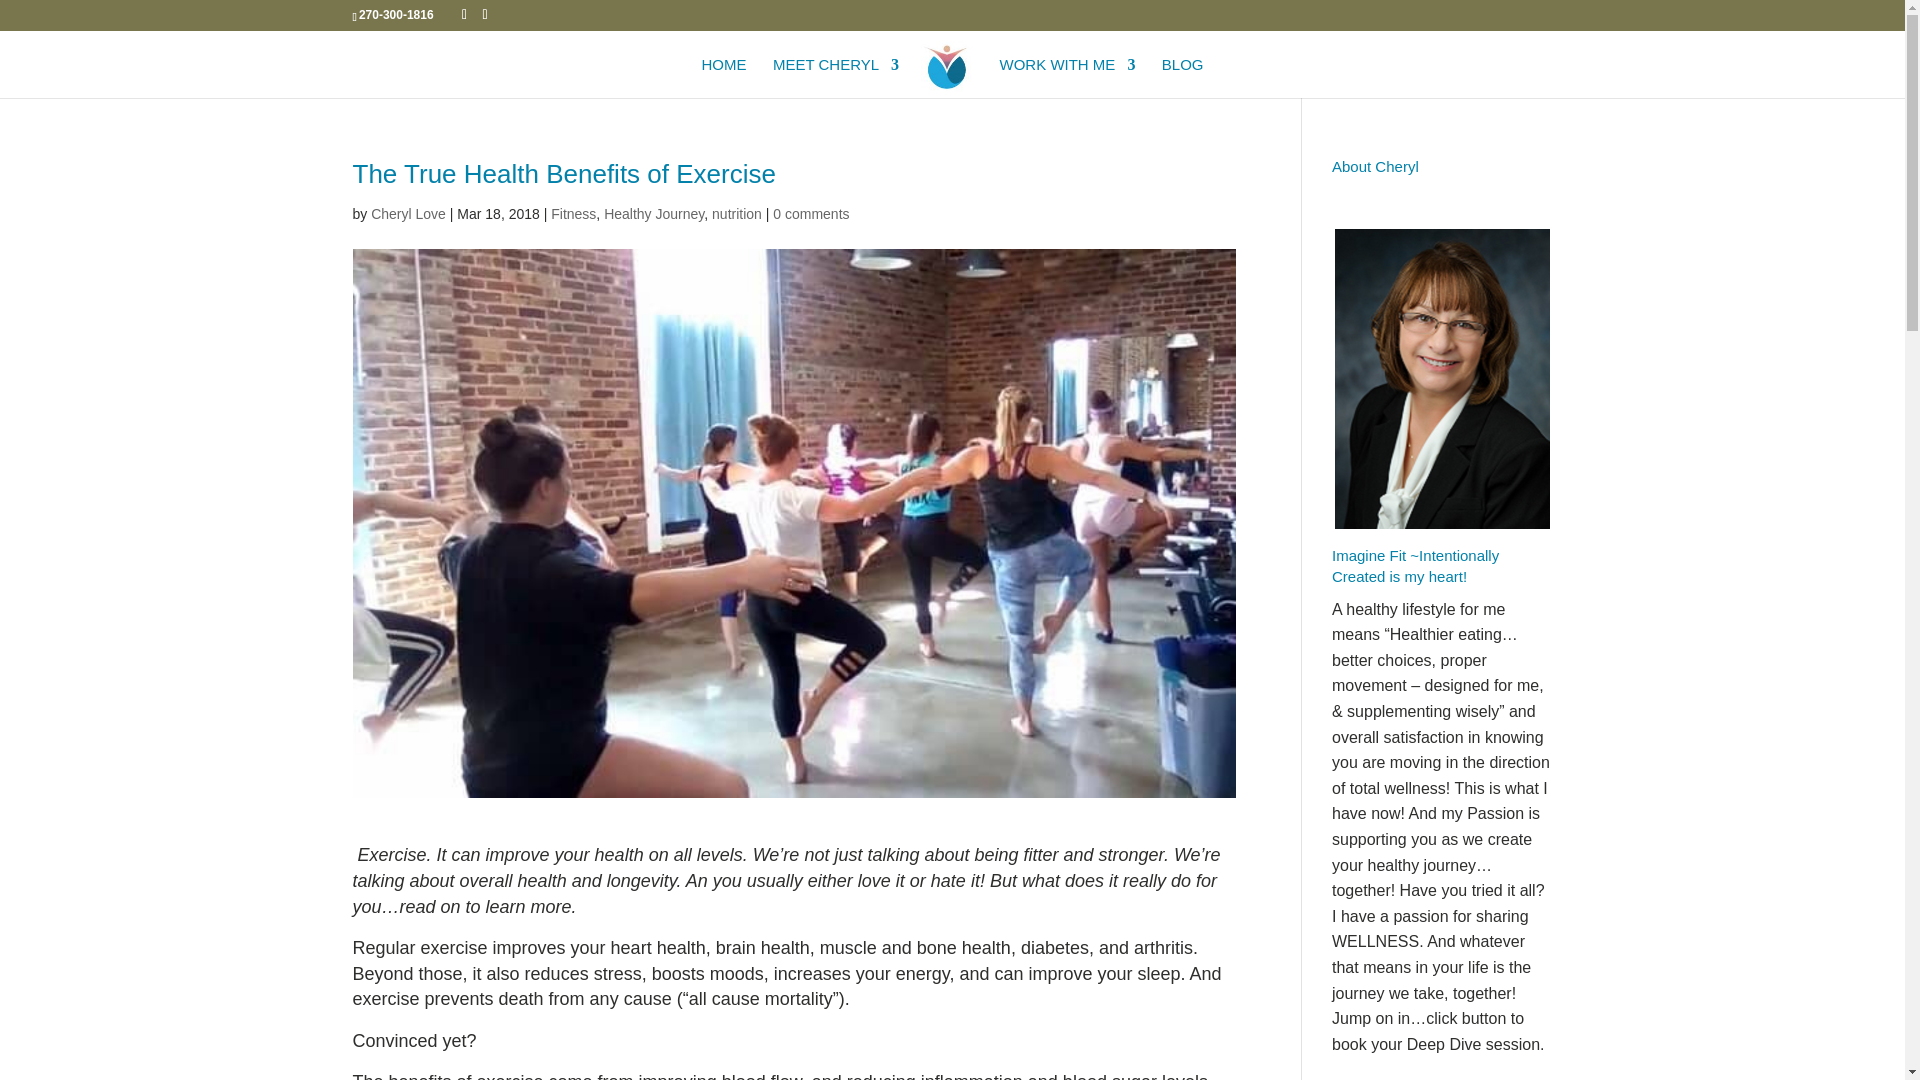 The height and width of the screenshot is (1080, 1920). I want to click on 0 comments, so click(810, 214).